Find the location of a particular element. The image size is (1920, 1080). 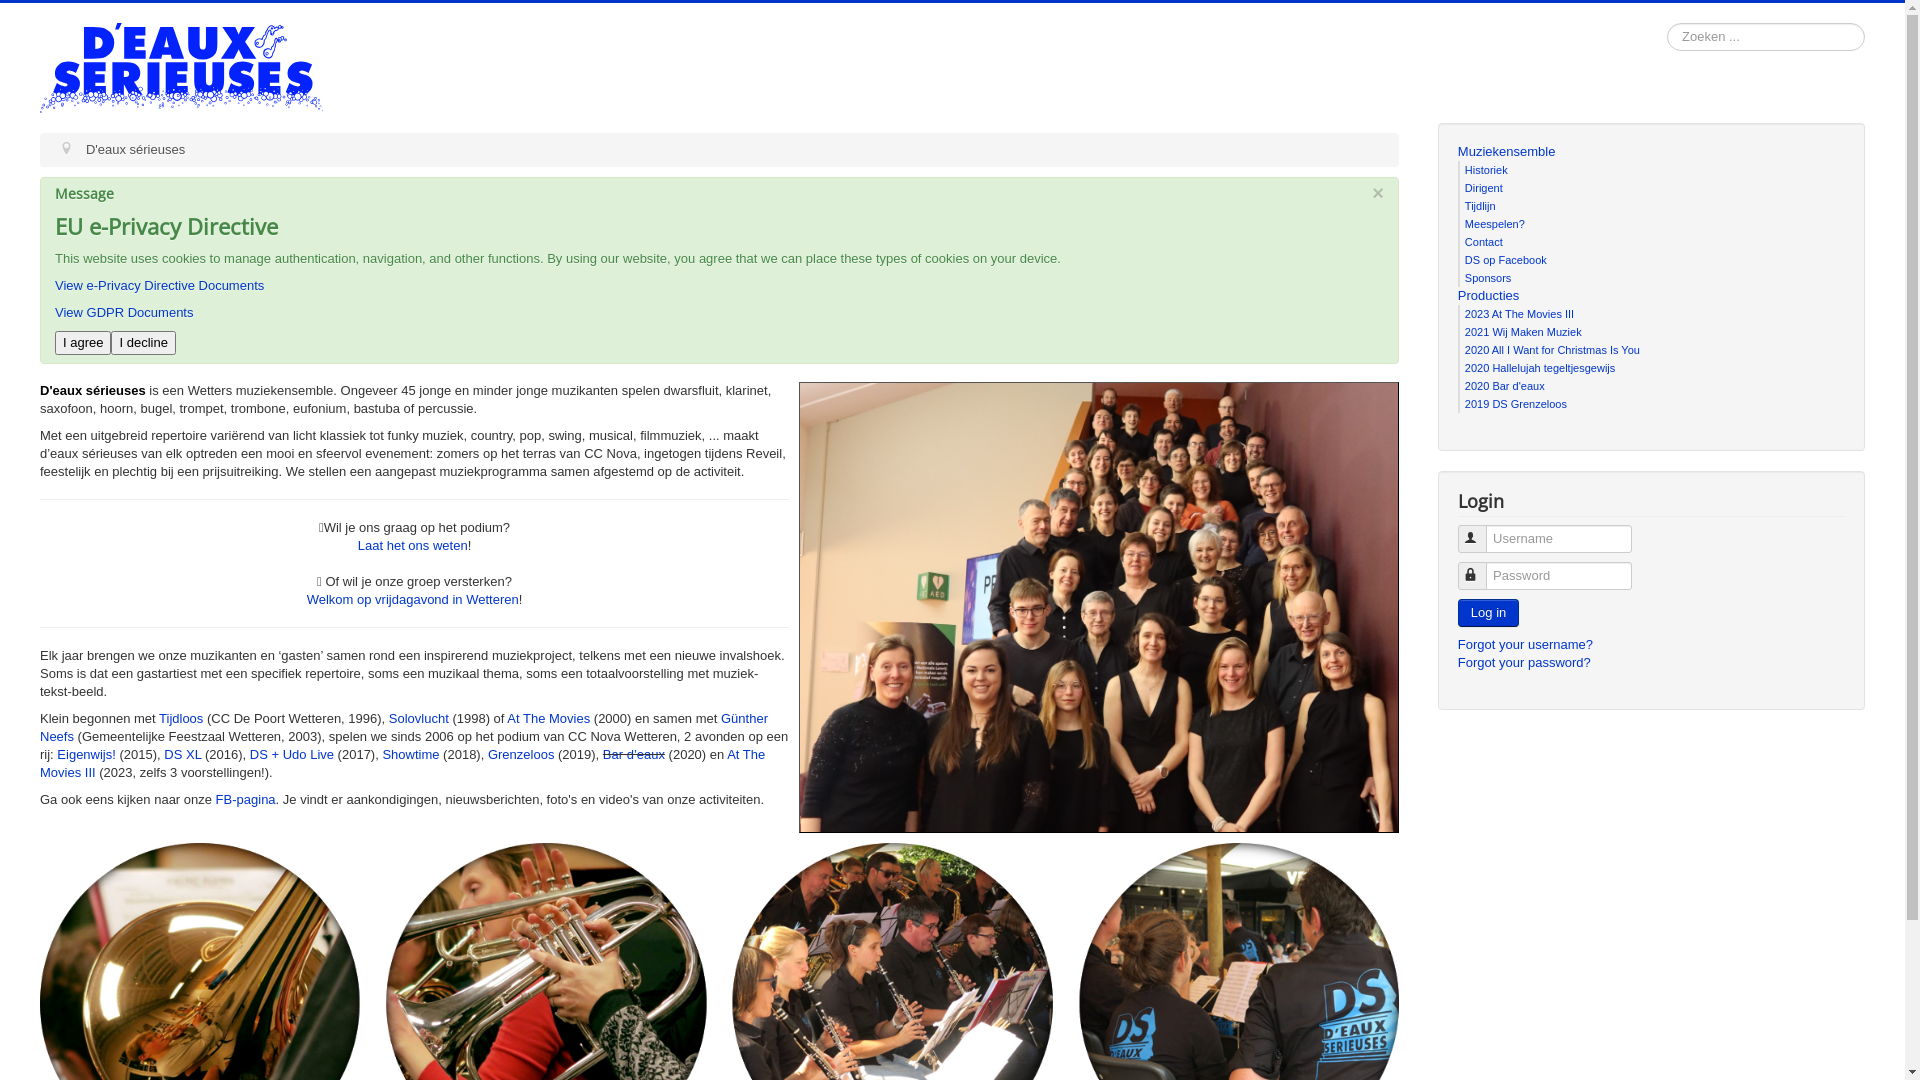

Forgot your password? is located at coordinates (1524, 662).